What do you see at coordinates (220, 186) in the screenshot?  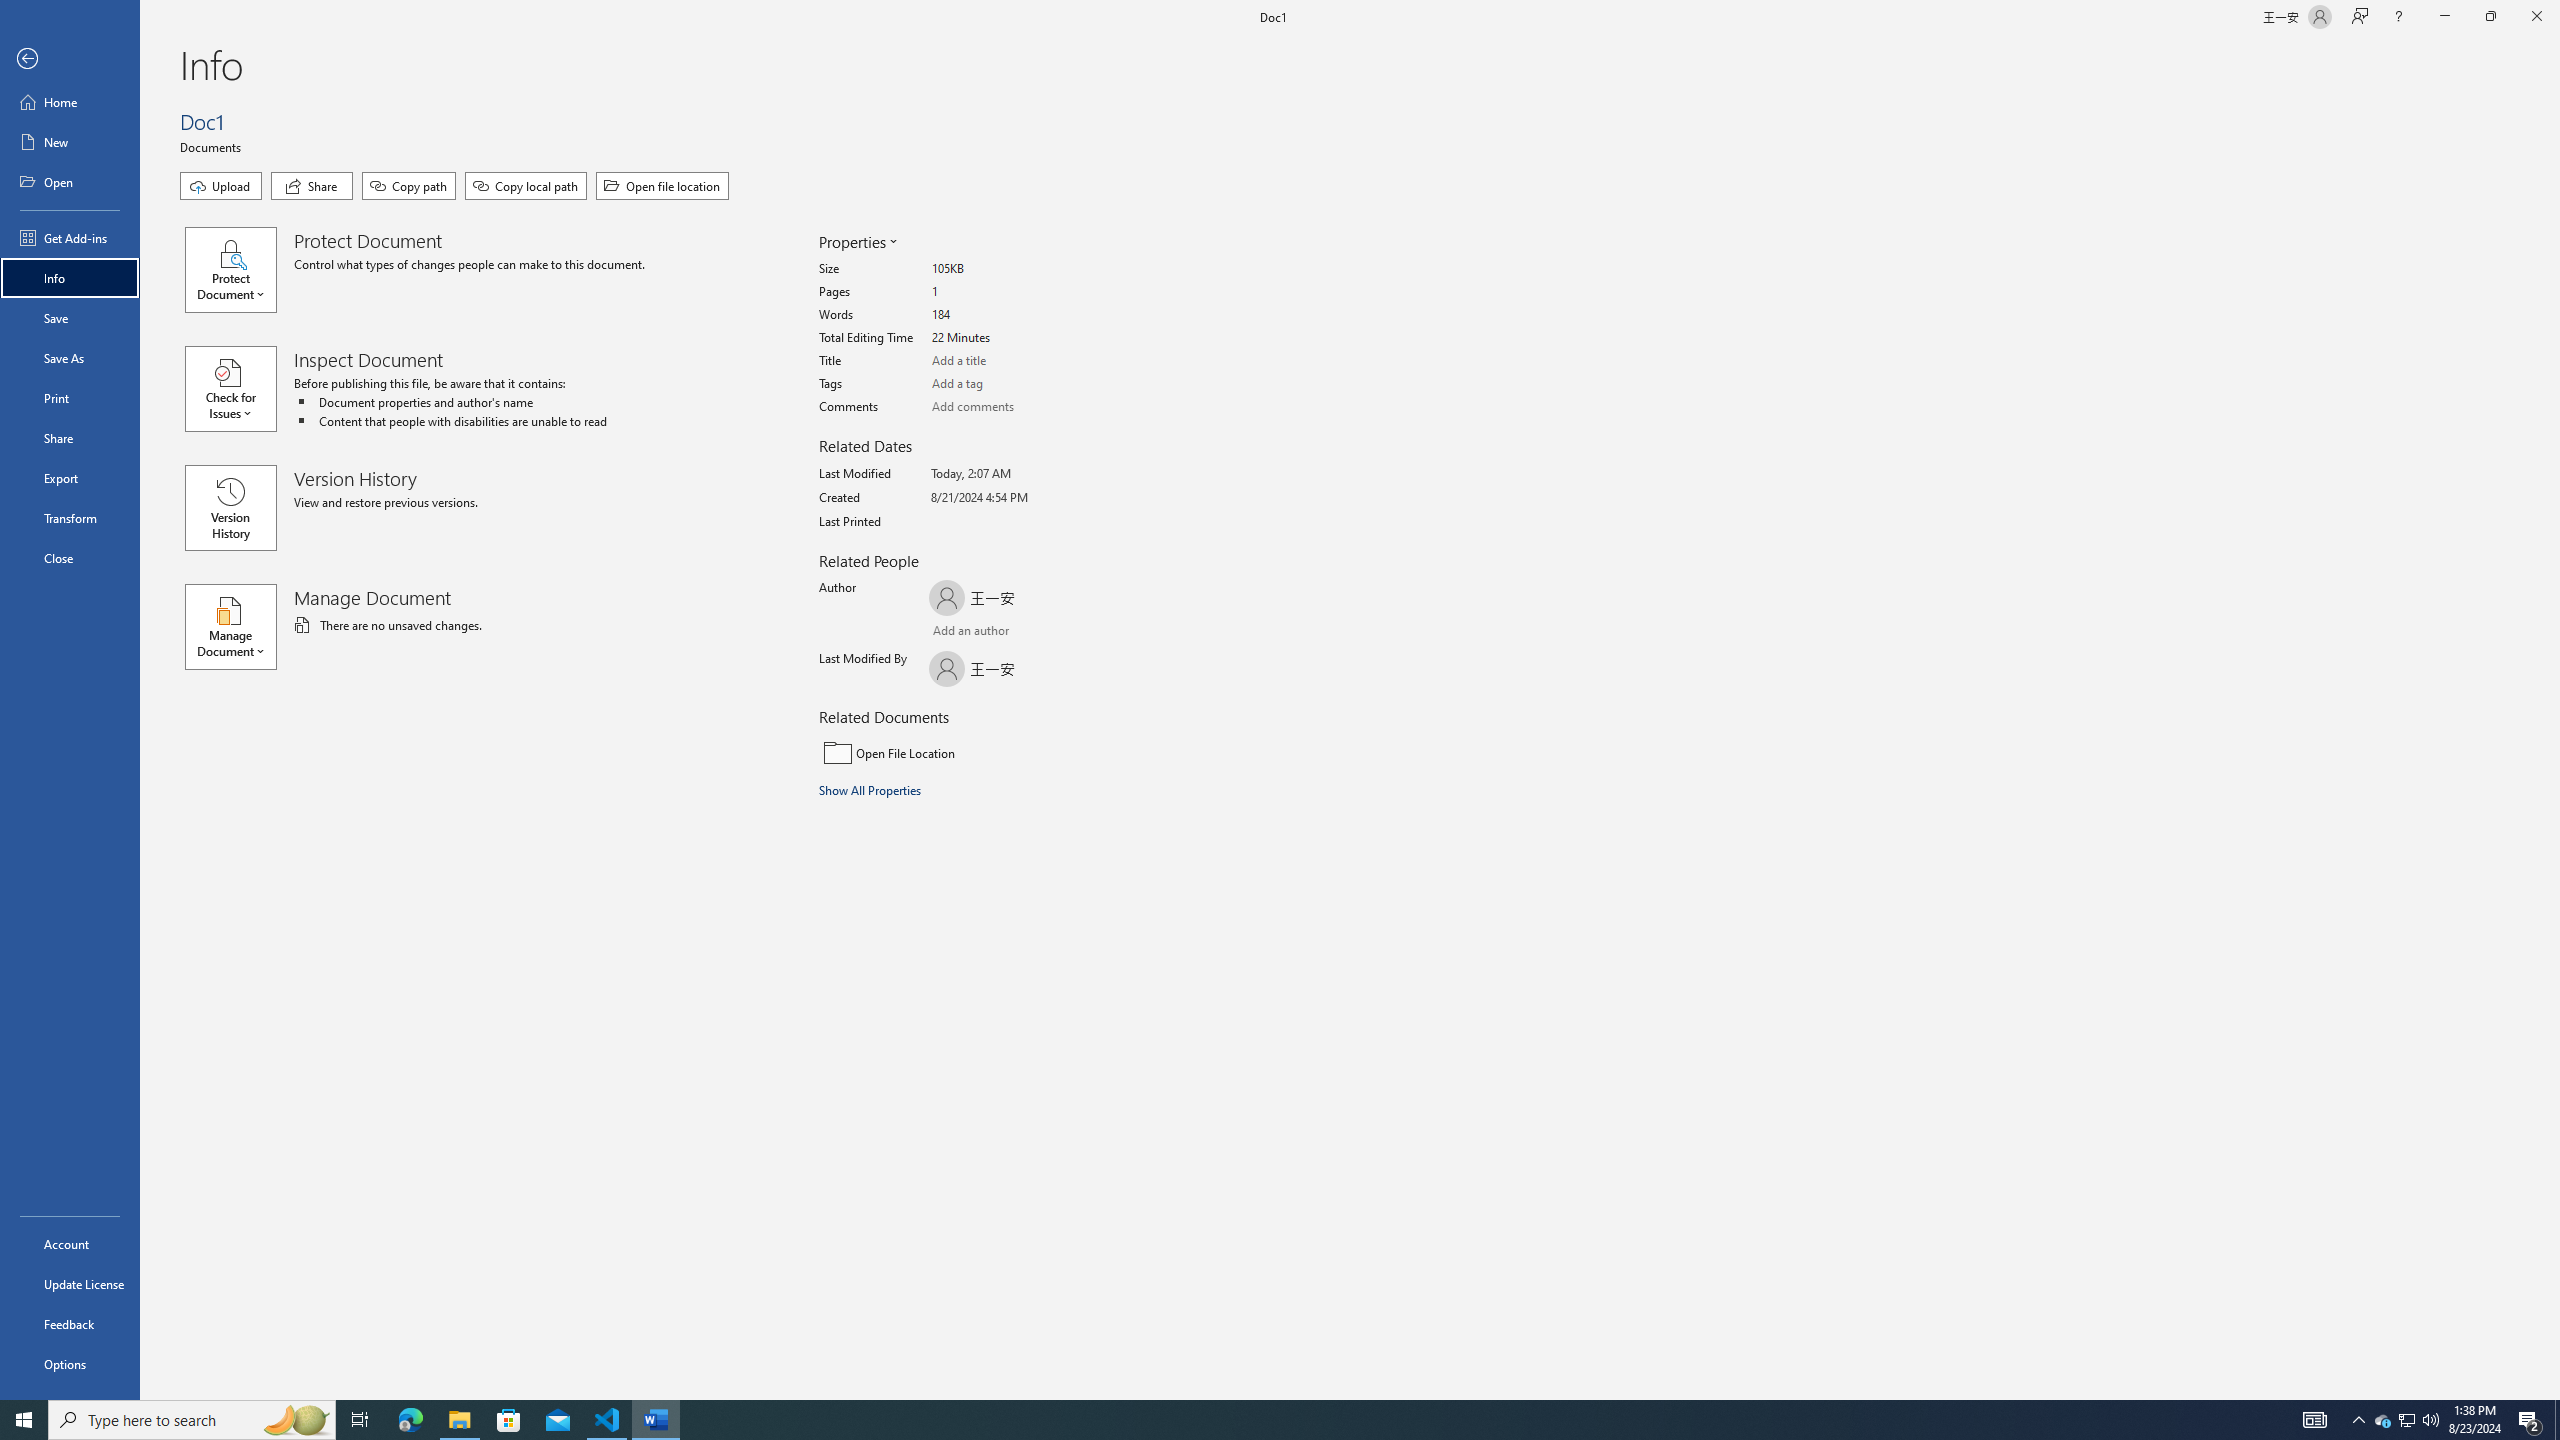 I see `Upload` at bounding box center [220, 186].